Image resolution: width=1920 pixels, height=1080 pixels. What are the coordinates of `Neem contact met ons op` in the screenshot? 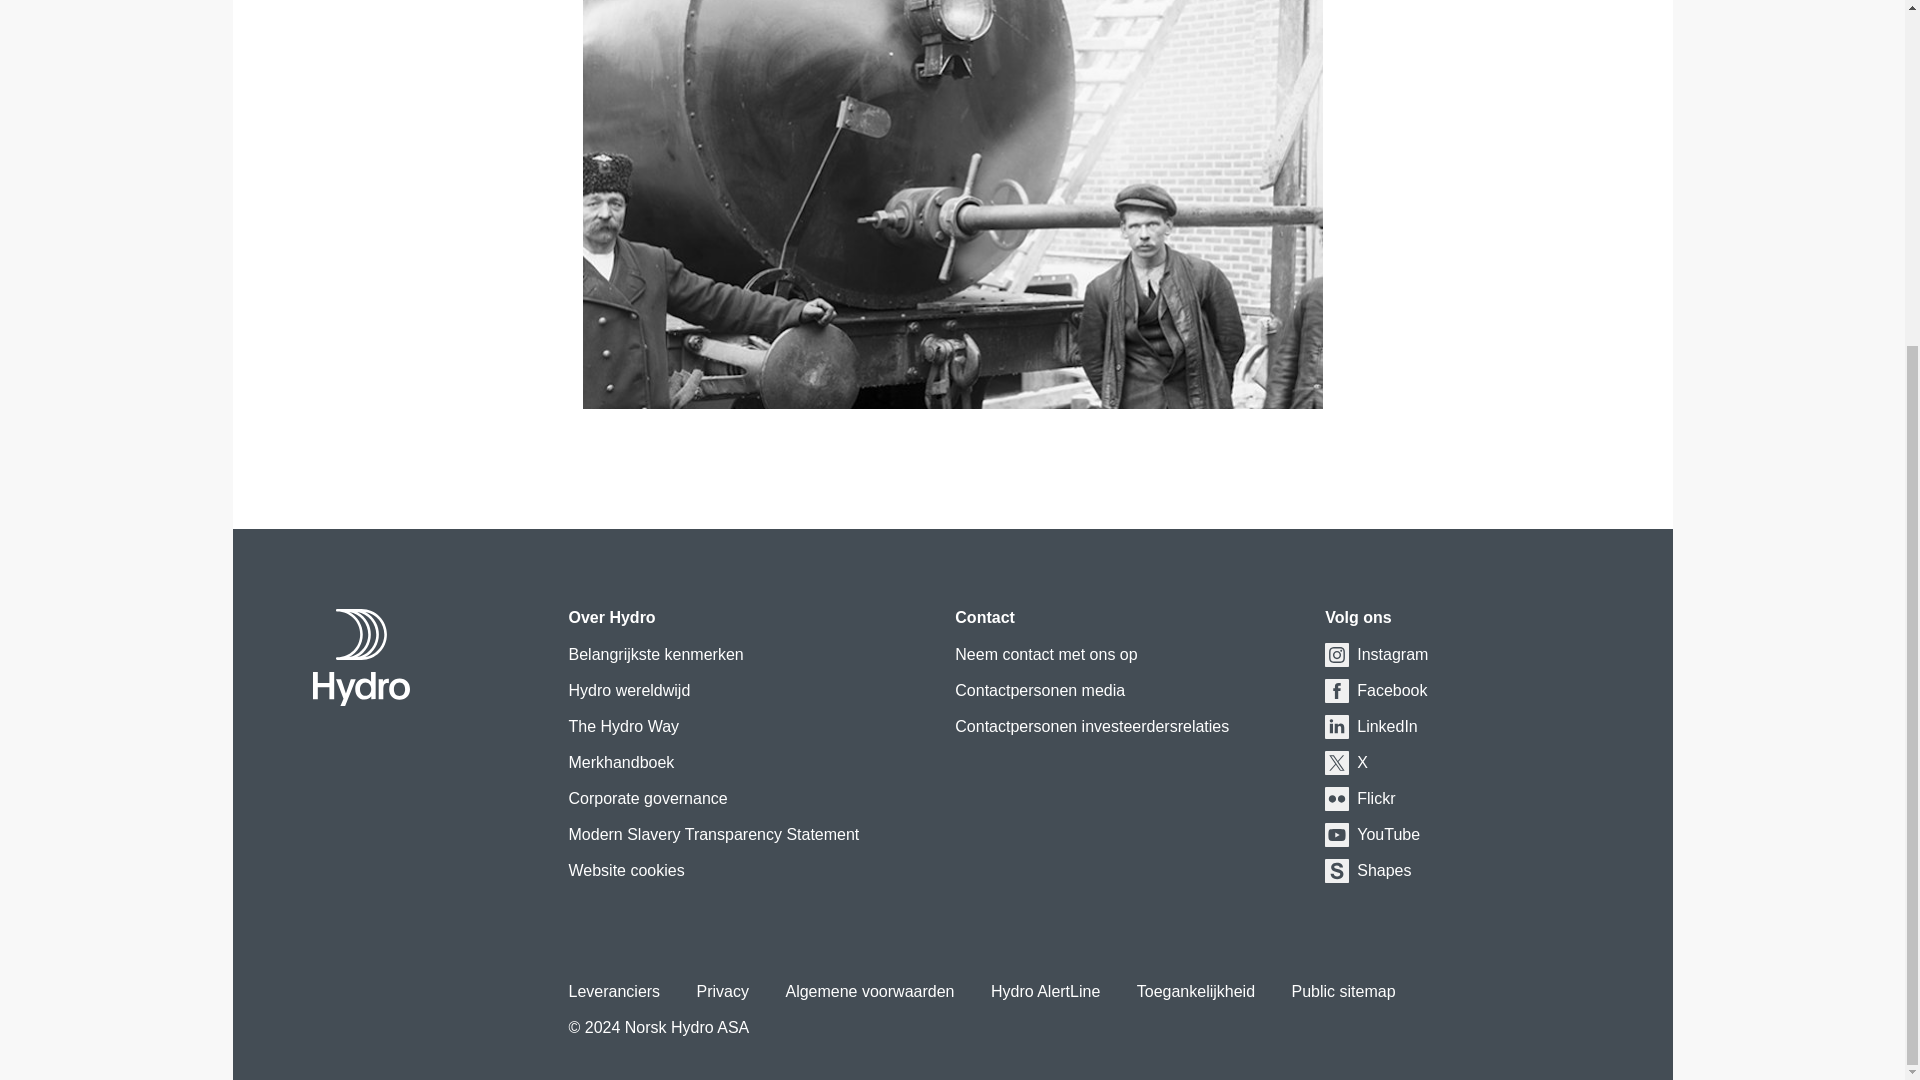 It's located at (1045, 655).